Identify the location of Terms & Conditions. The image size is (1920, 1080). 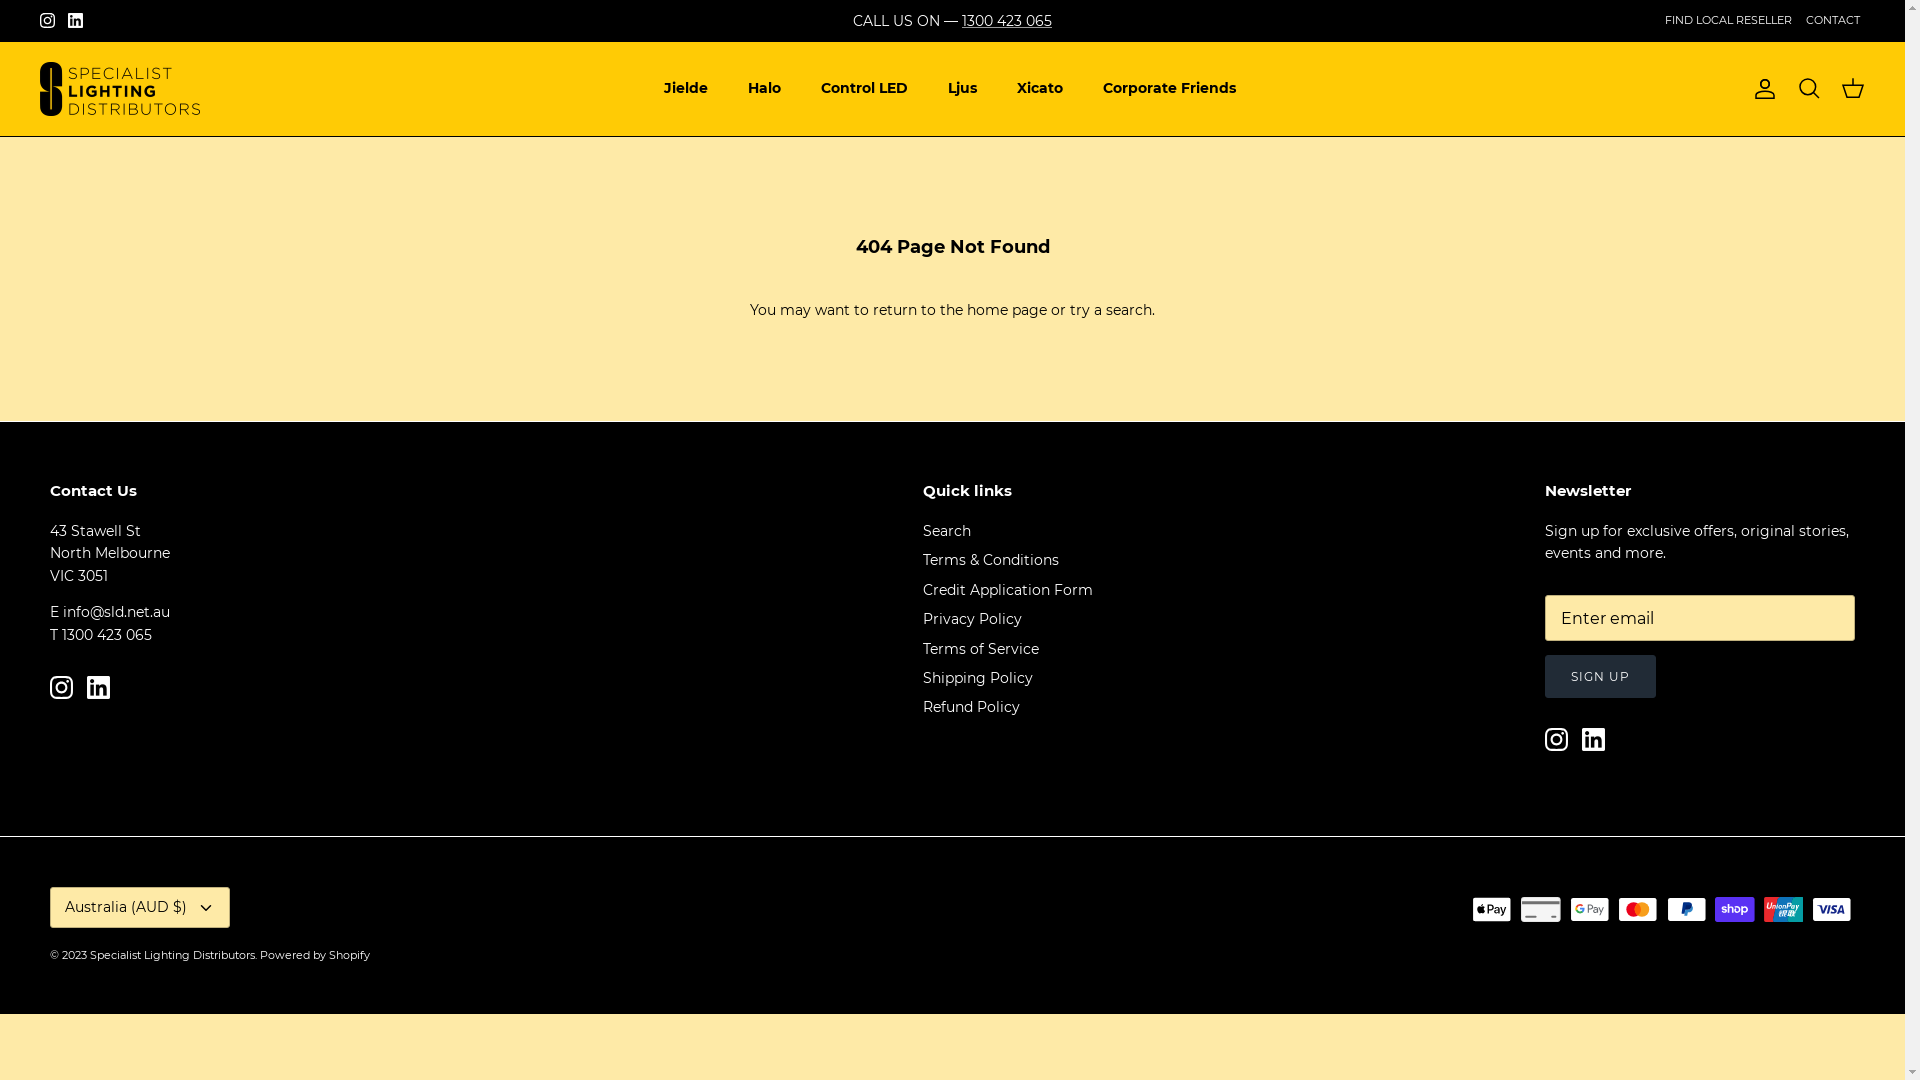
(990, 560).